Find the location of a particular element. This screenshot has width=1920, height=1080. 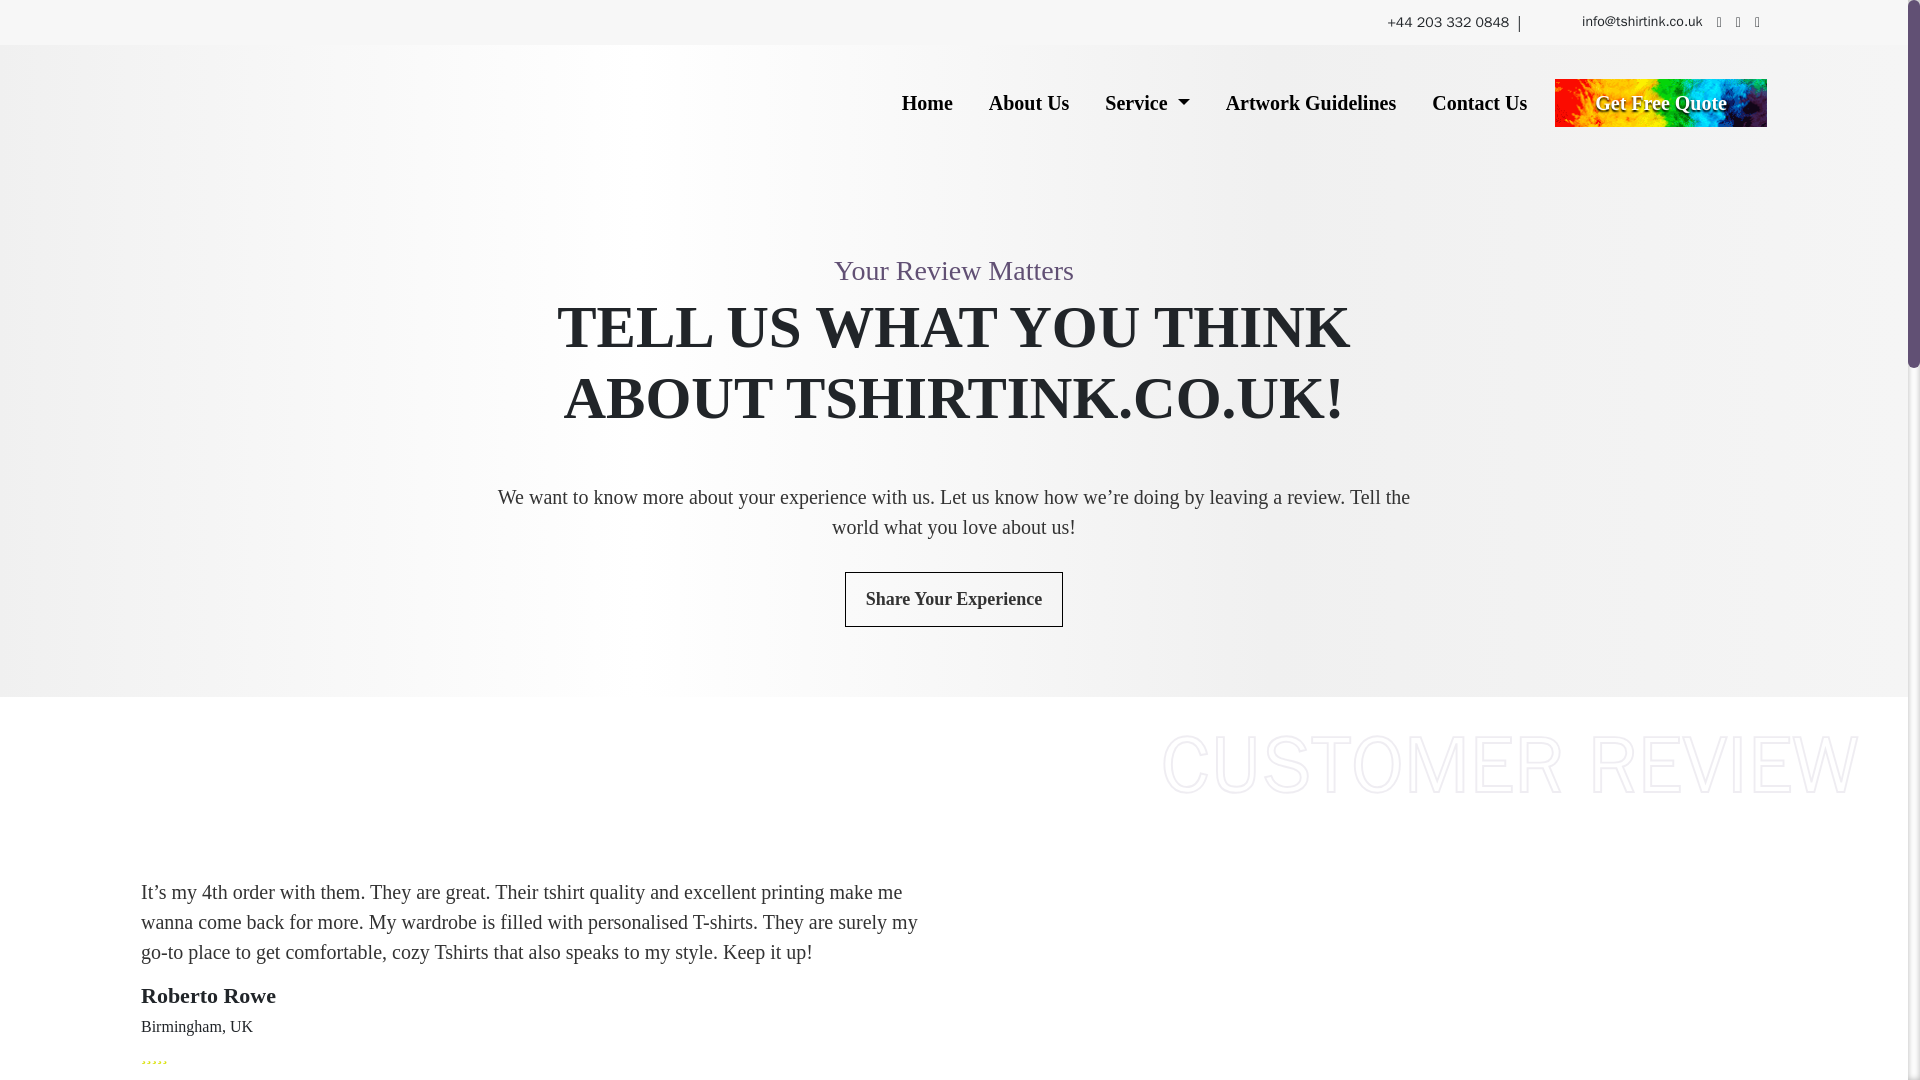

Share Your Experience is located at coordinates (954, 600).